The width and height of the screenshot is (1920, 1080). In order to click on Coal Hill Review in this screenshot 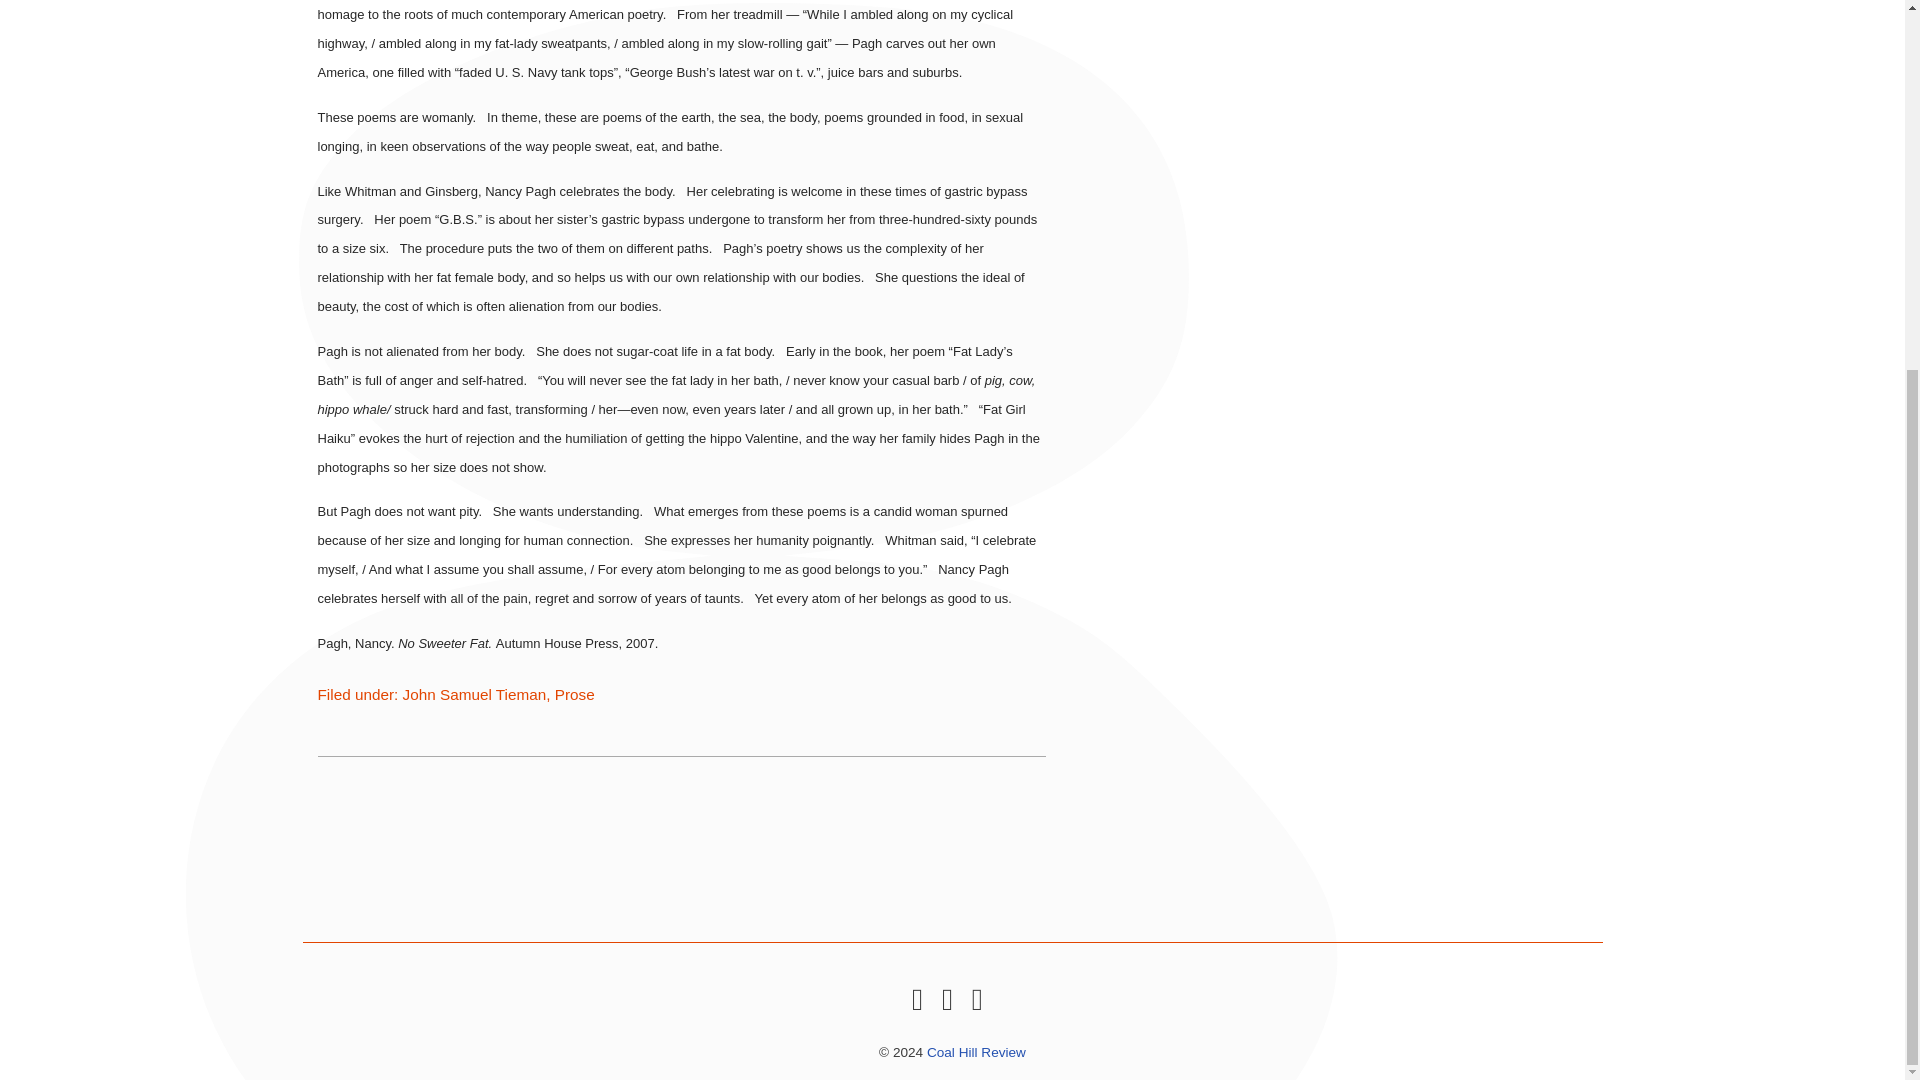, I will do `click(976, 1052)`.